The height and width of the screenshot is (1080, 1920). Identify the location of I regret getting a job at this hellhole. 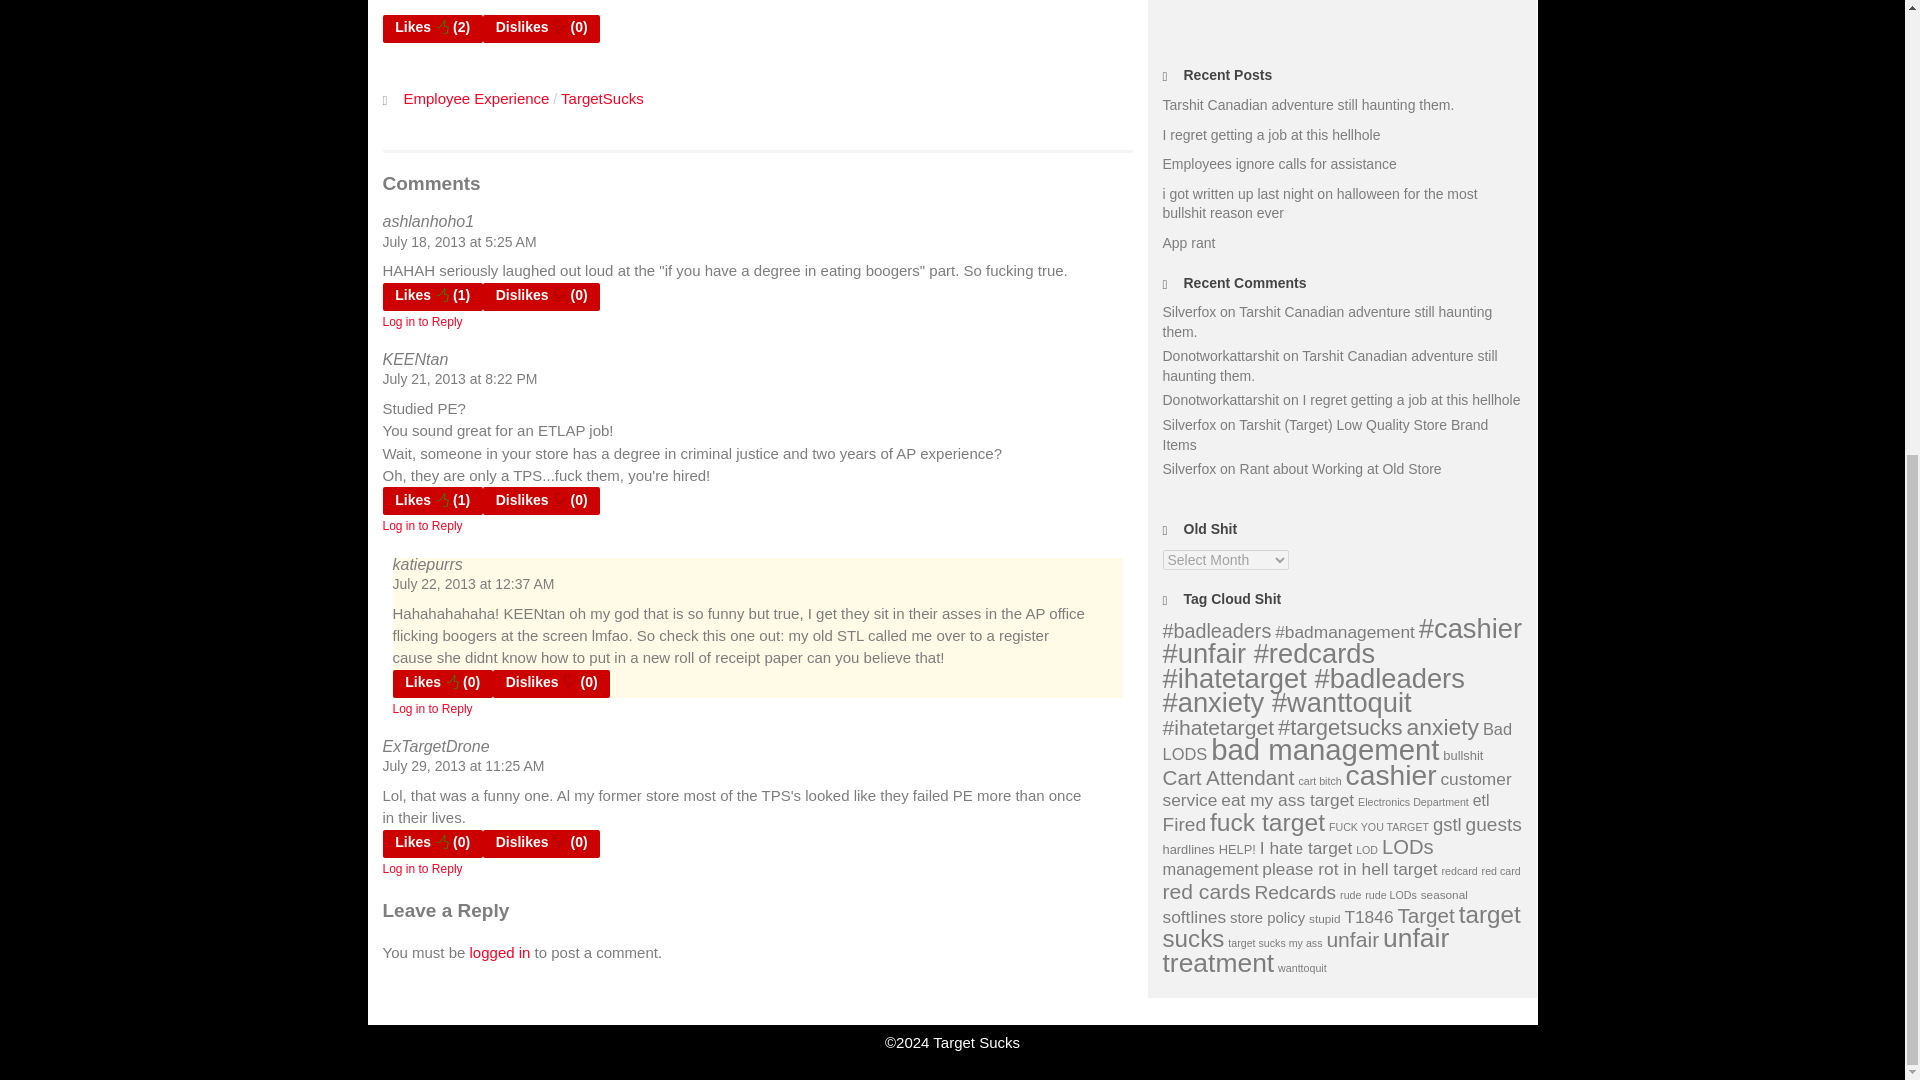
(1270, 134).